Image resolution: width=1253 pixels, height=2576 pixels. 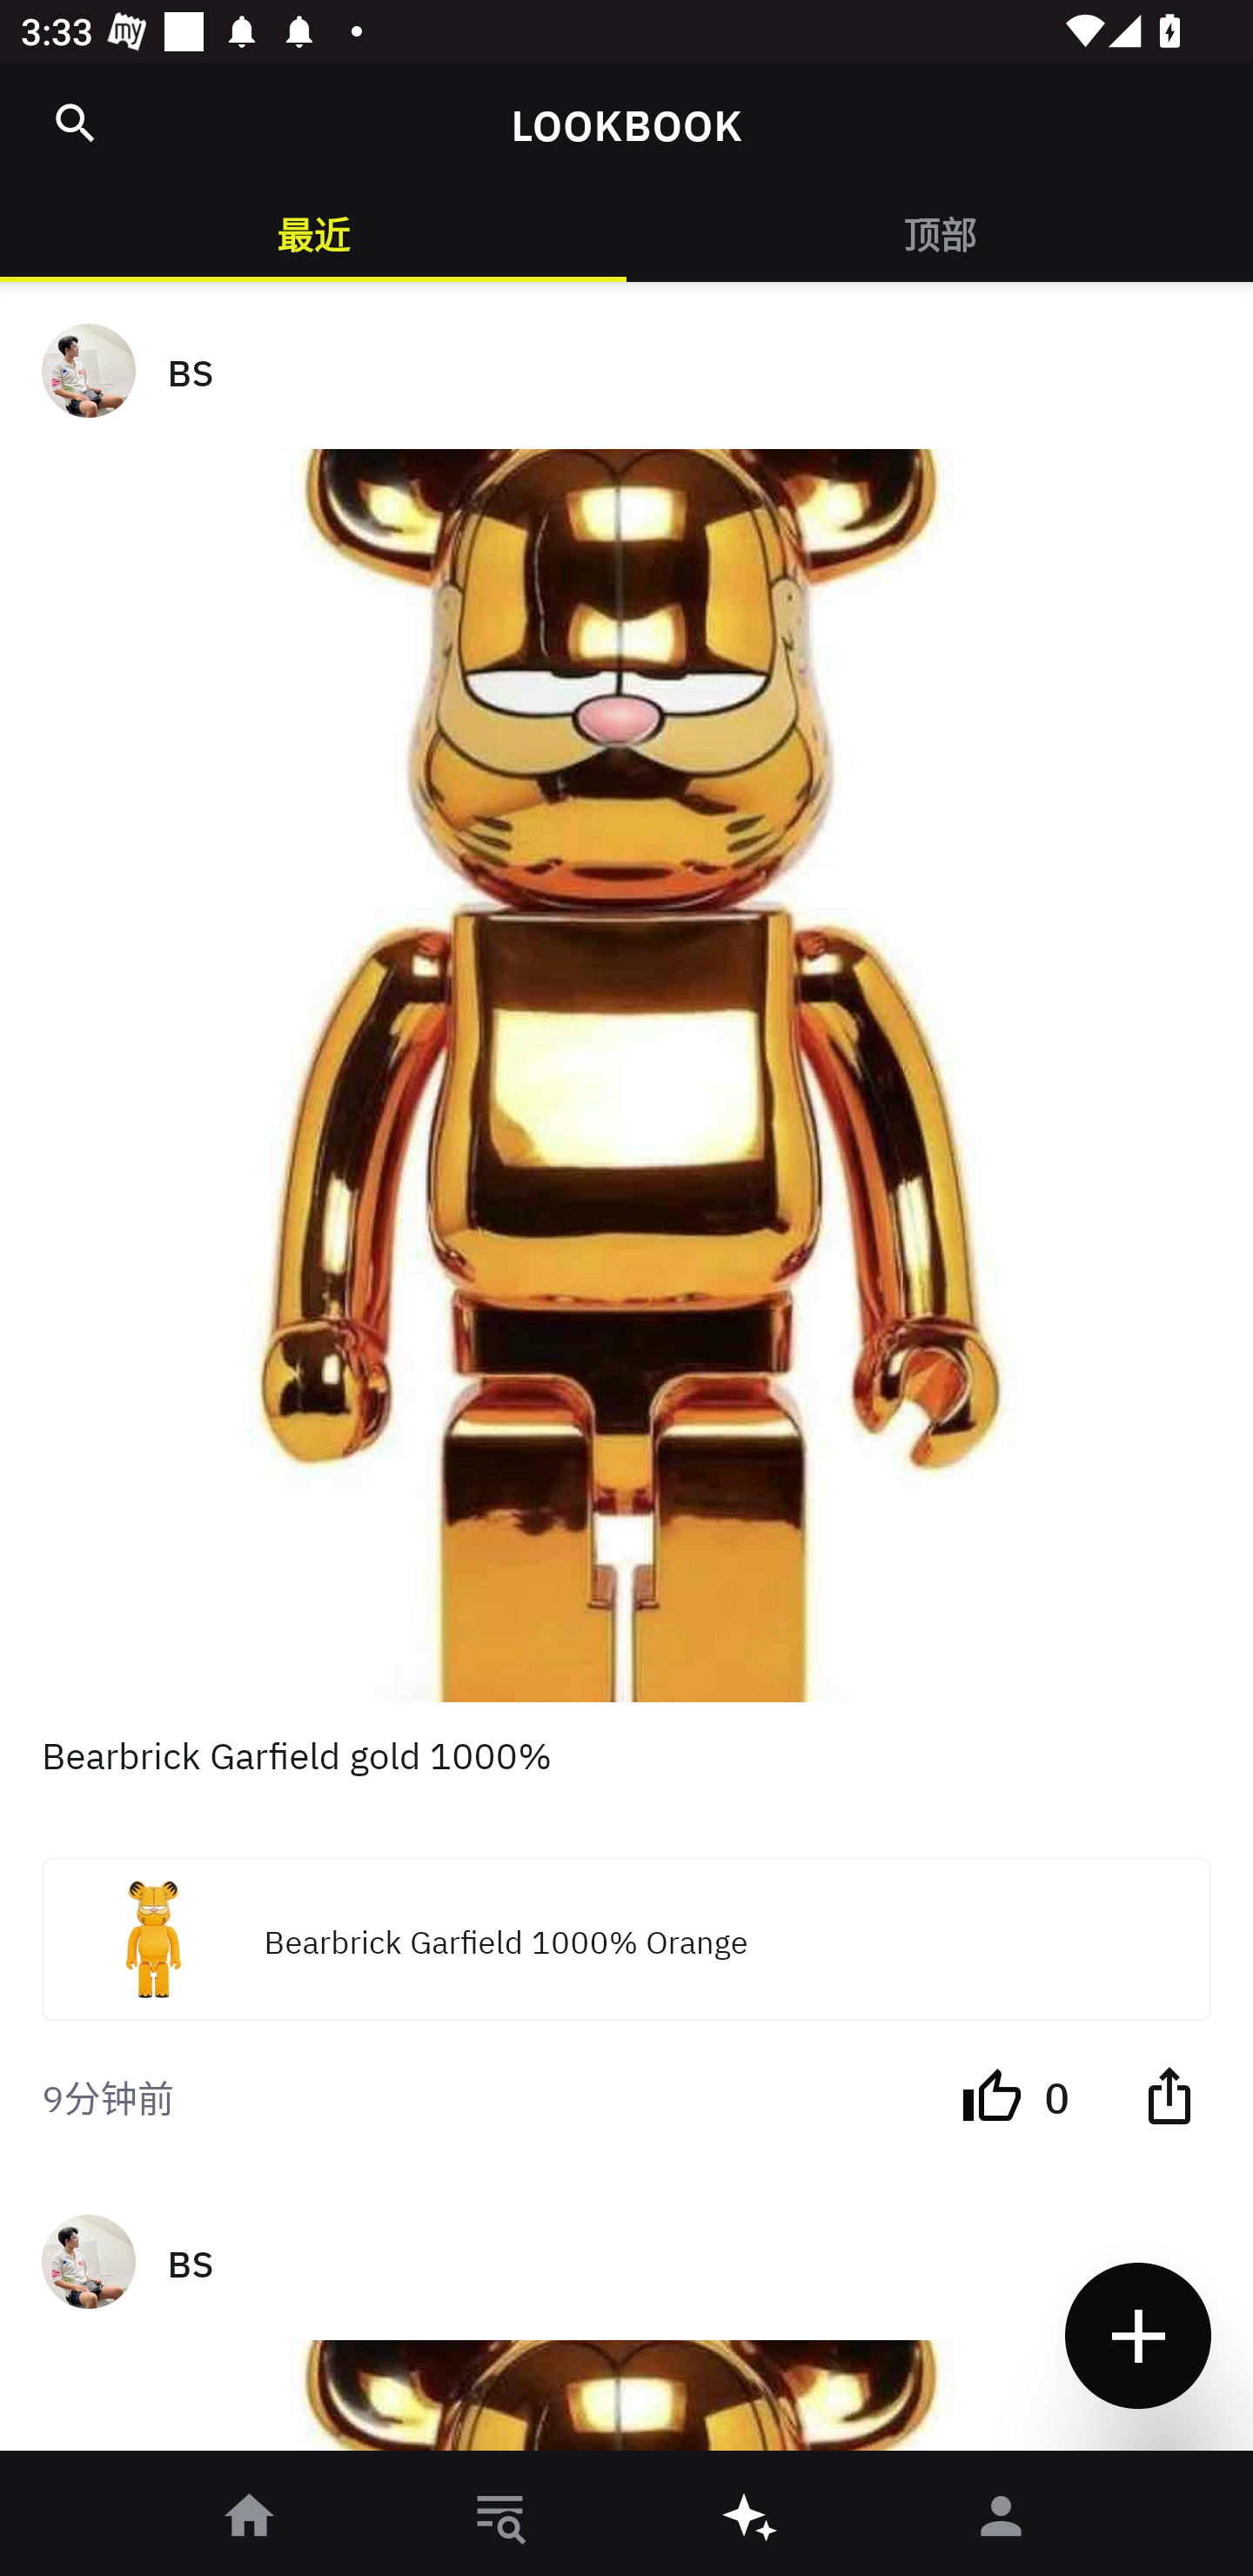 What do you see at coordinates (313, 231) in the screenshot?
I see `最近` at bounding box center [313, 231].